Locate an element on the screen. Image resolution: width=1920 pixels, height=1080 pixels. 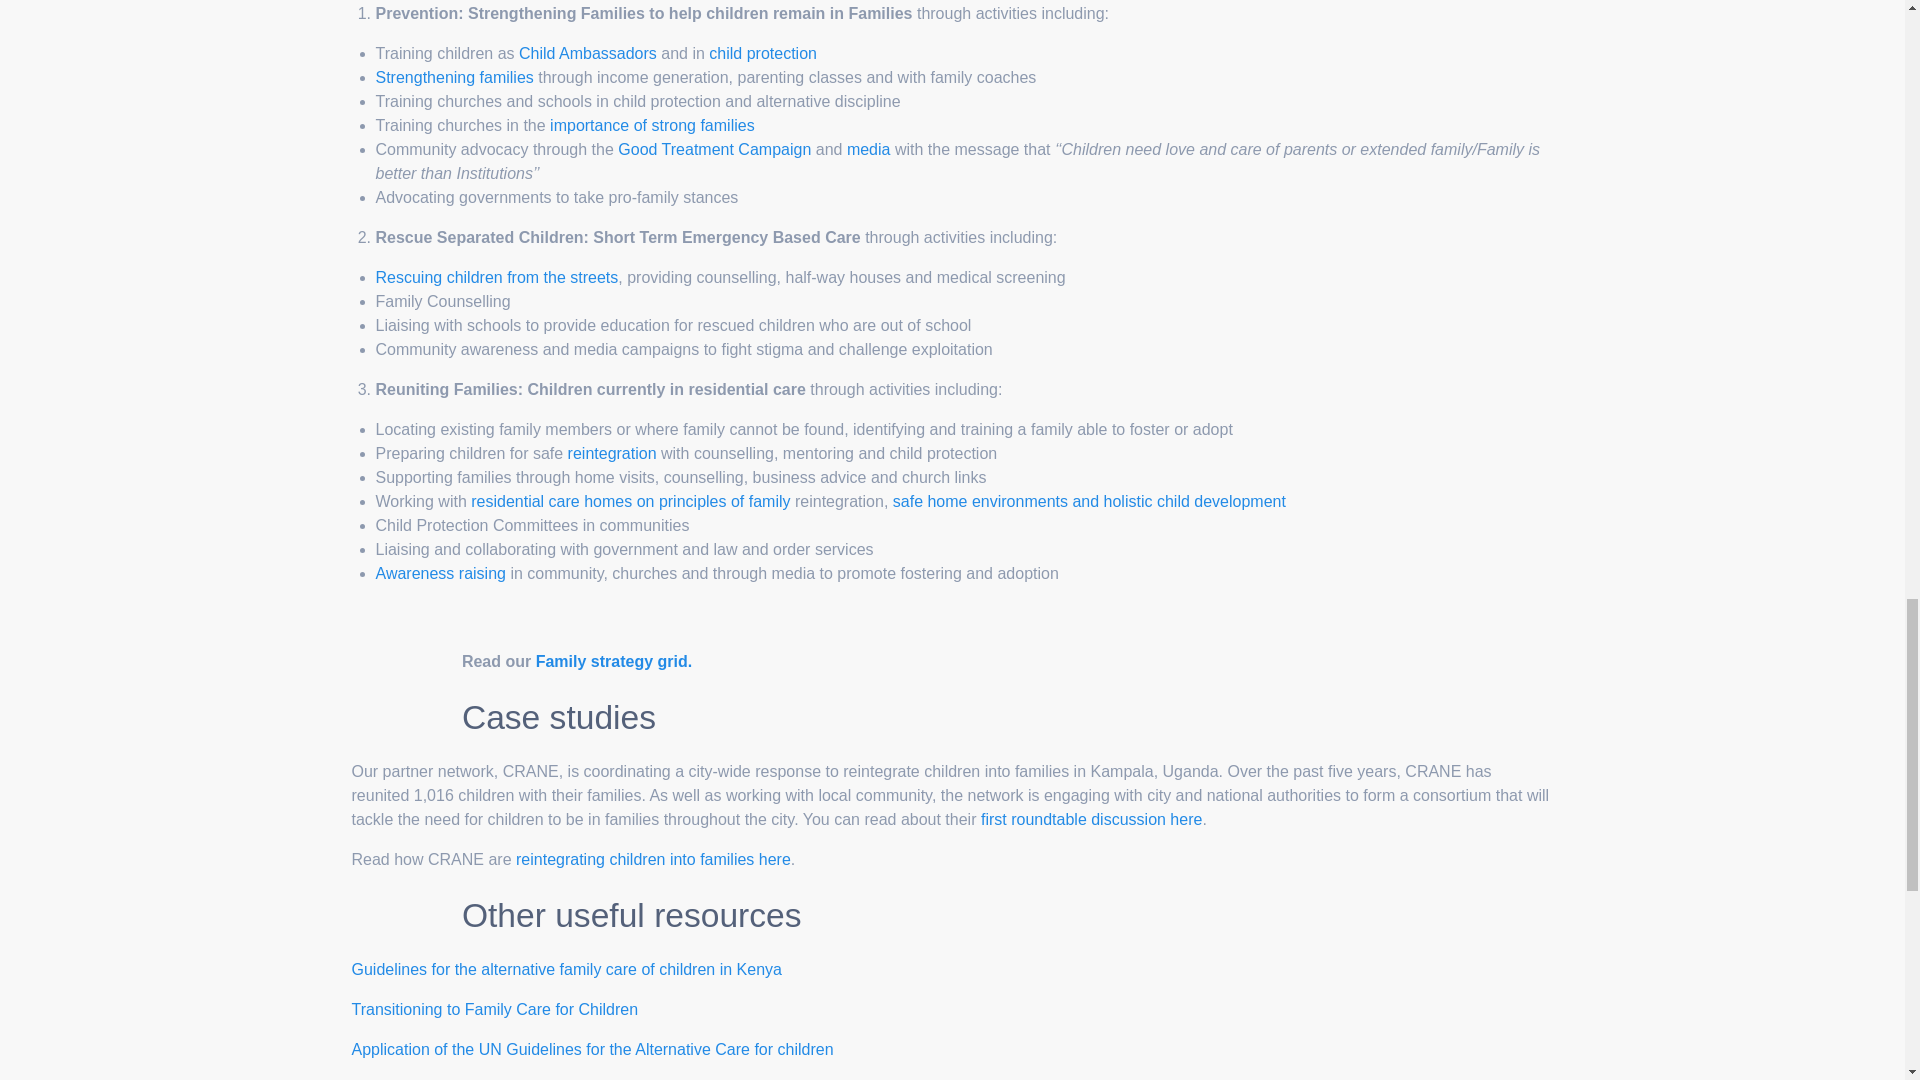
Strengthening families is located at coordinates (454, 78).